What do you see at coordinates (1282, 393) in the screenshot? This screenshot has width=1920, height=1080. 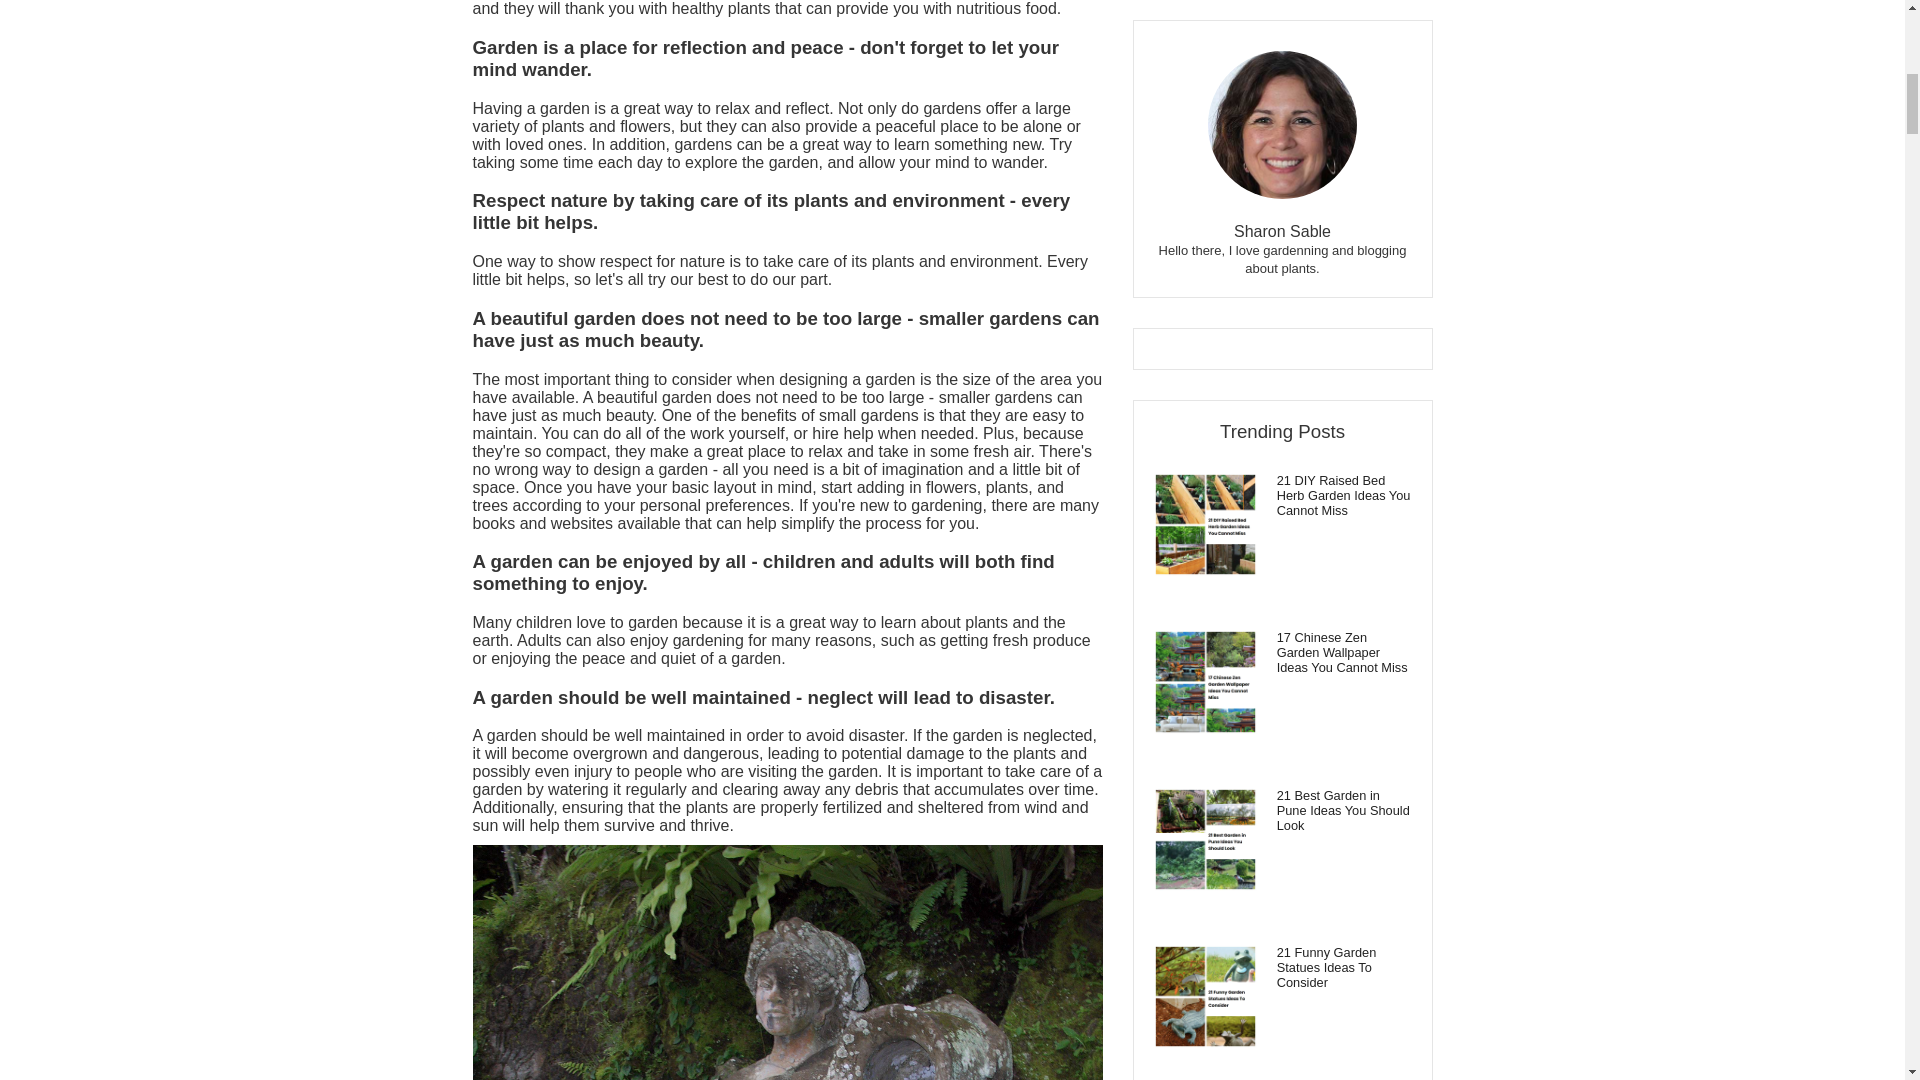 I see `22 How to Build a Vertical Garden Ideas Worth to Check` at bounding box center [1282, 393].